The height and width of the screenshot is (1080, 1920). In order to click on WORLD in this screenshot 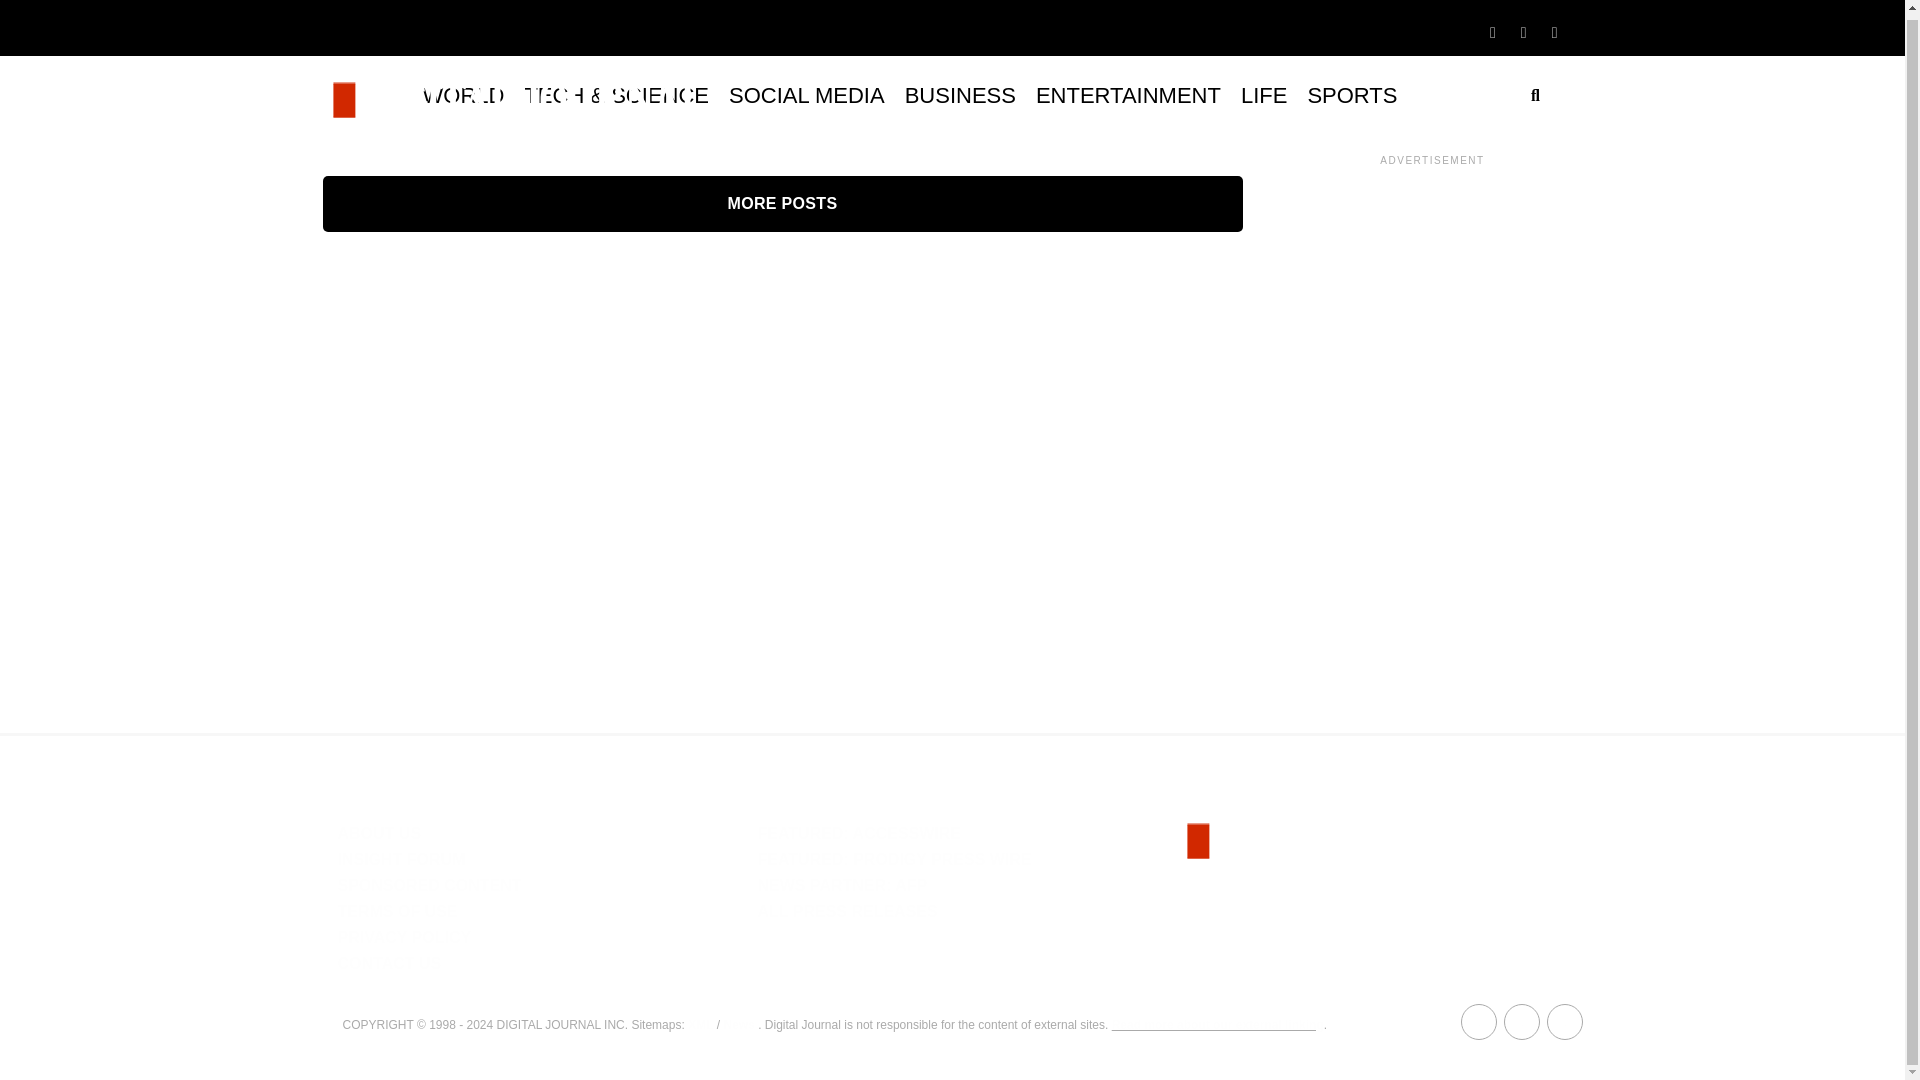, I will do `click(463, 96)`.